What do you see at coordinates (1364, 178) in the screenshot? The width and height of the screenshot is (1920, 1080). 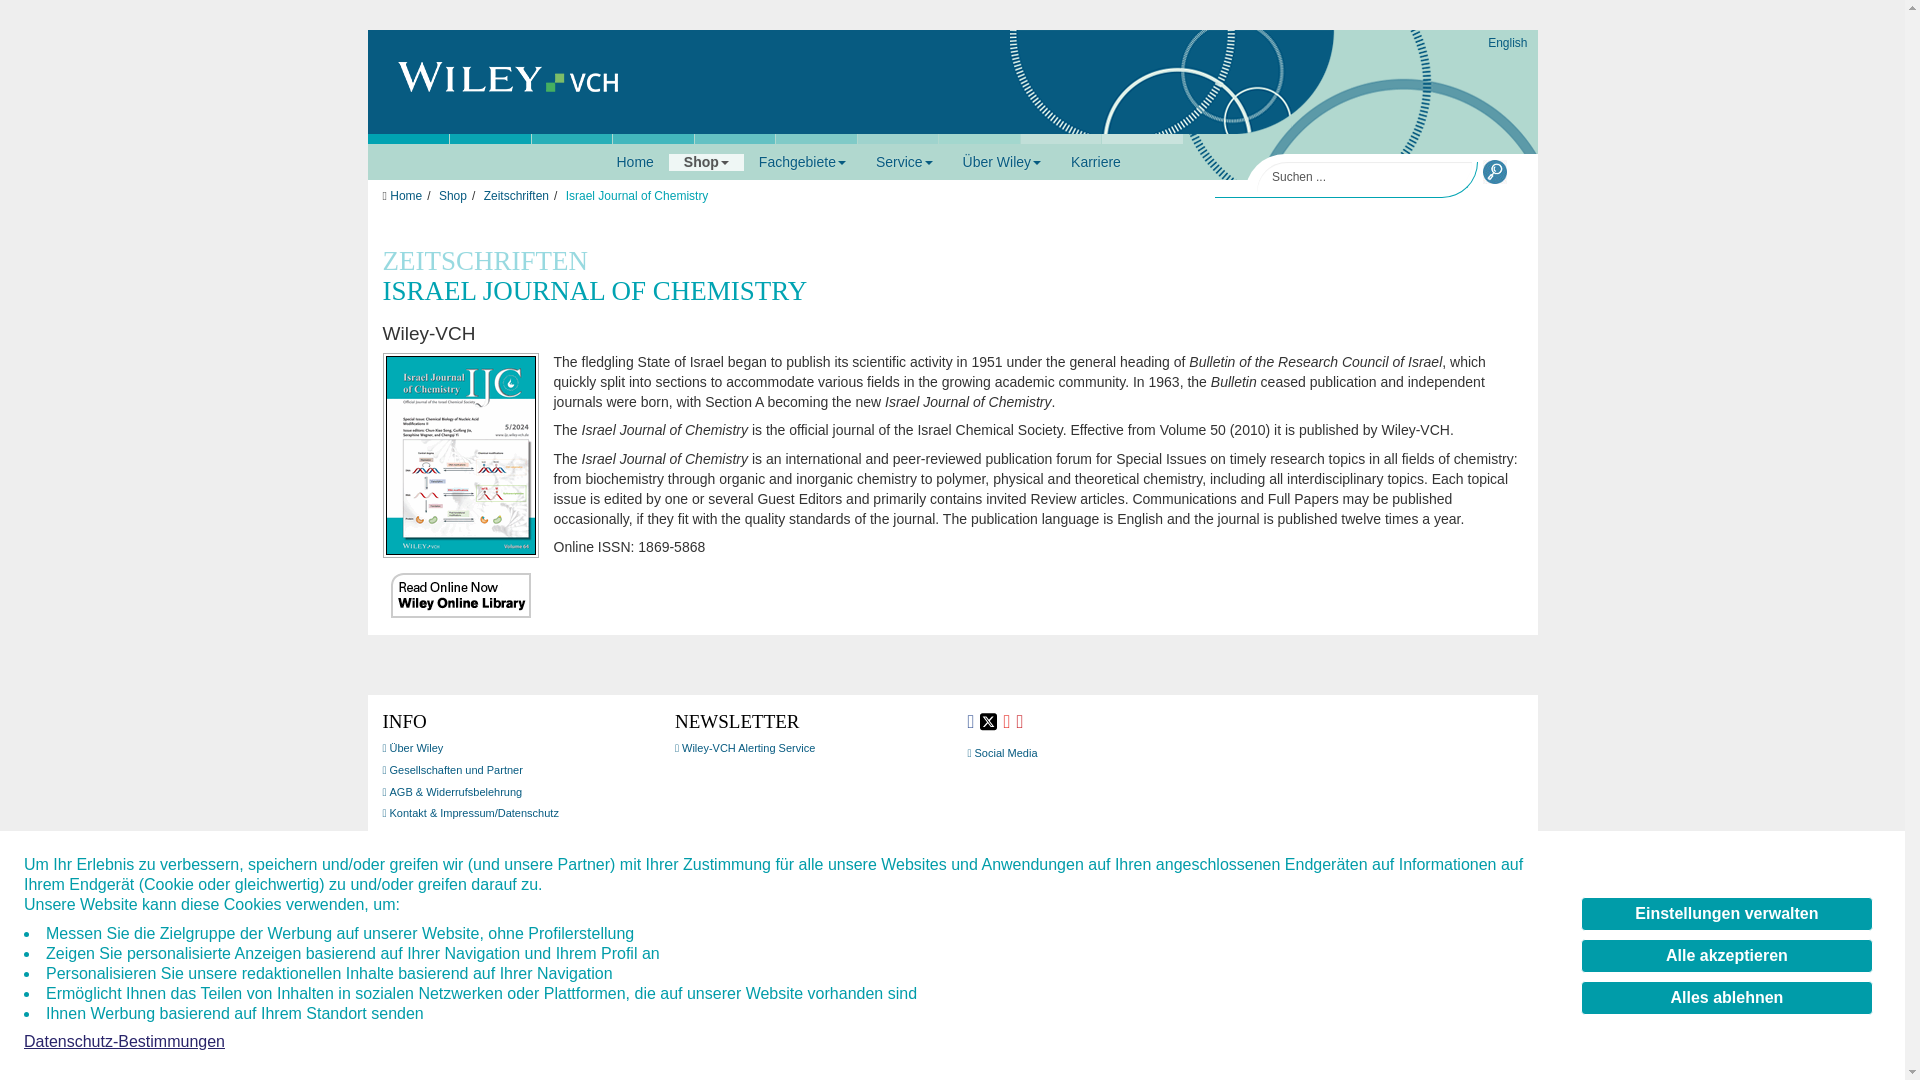 I see `Suchen ...` at bounding box center [1364, 178].